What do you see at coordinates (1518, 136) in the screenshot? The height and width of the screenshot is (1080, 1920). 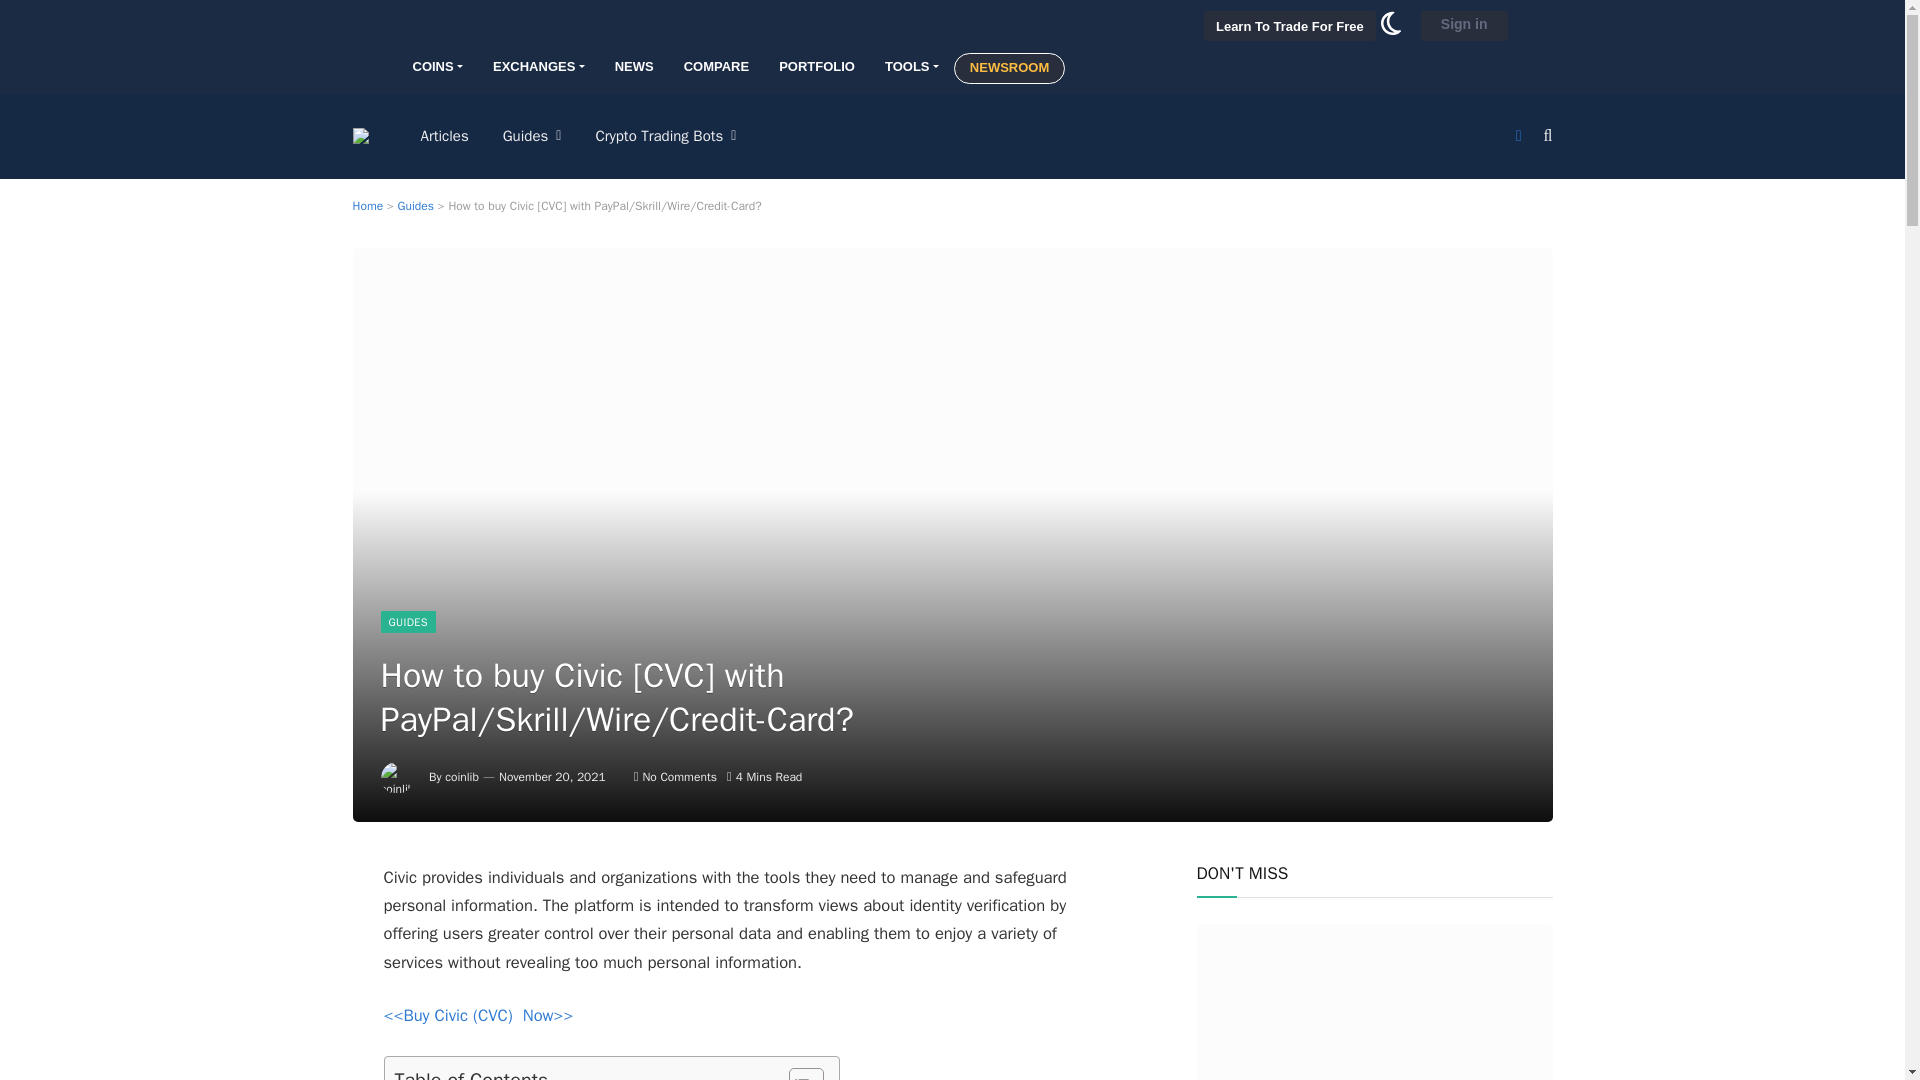 I see `Switch to Dark Design - easier on eyes.` at bounding box center [1518, 136].